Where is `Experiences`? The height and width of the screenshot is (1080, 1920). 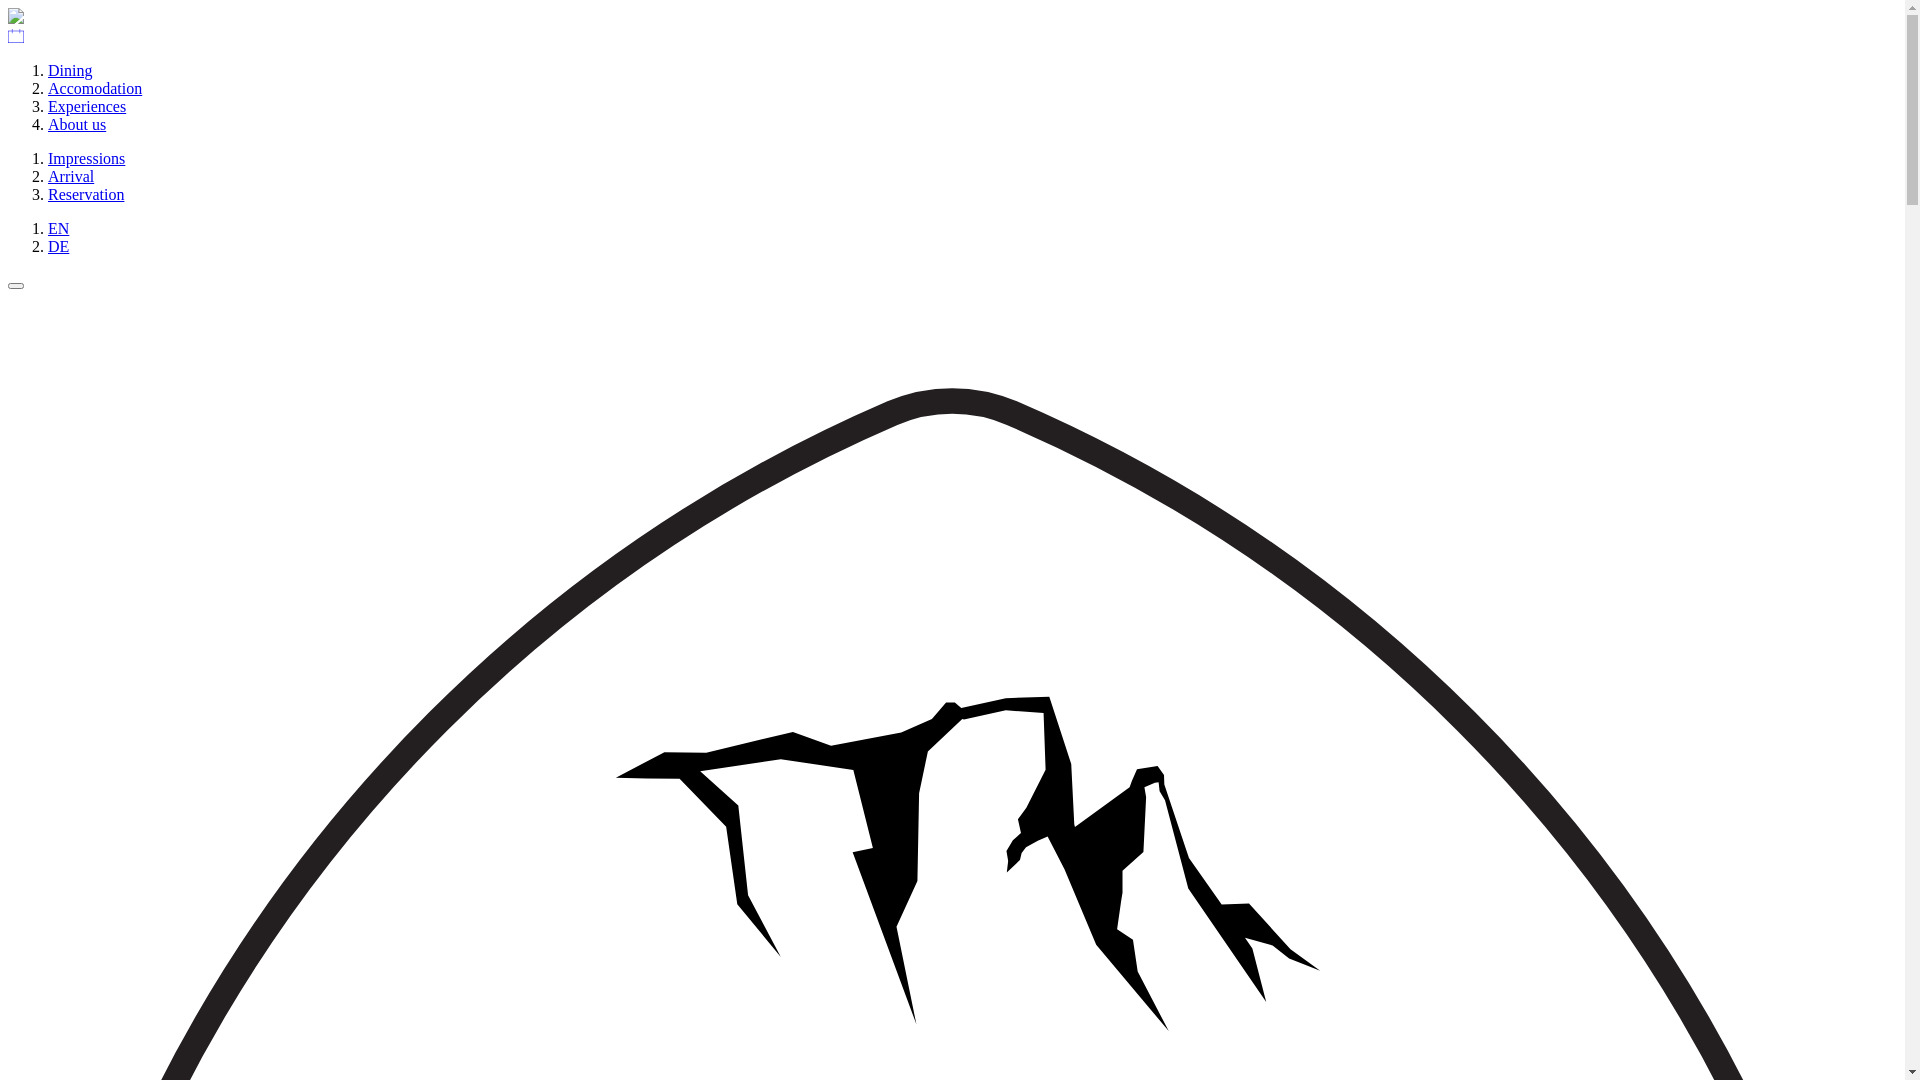 Experiences is located at coordinates (87, 106).